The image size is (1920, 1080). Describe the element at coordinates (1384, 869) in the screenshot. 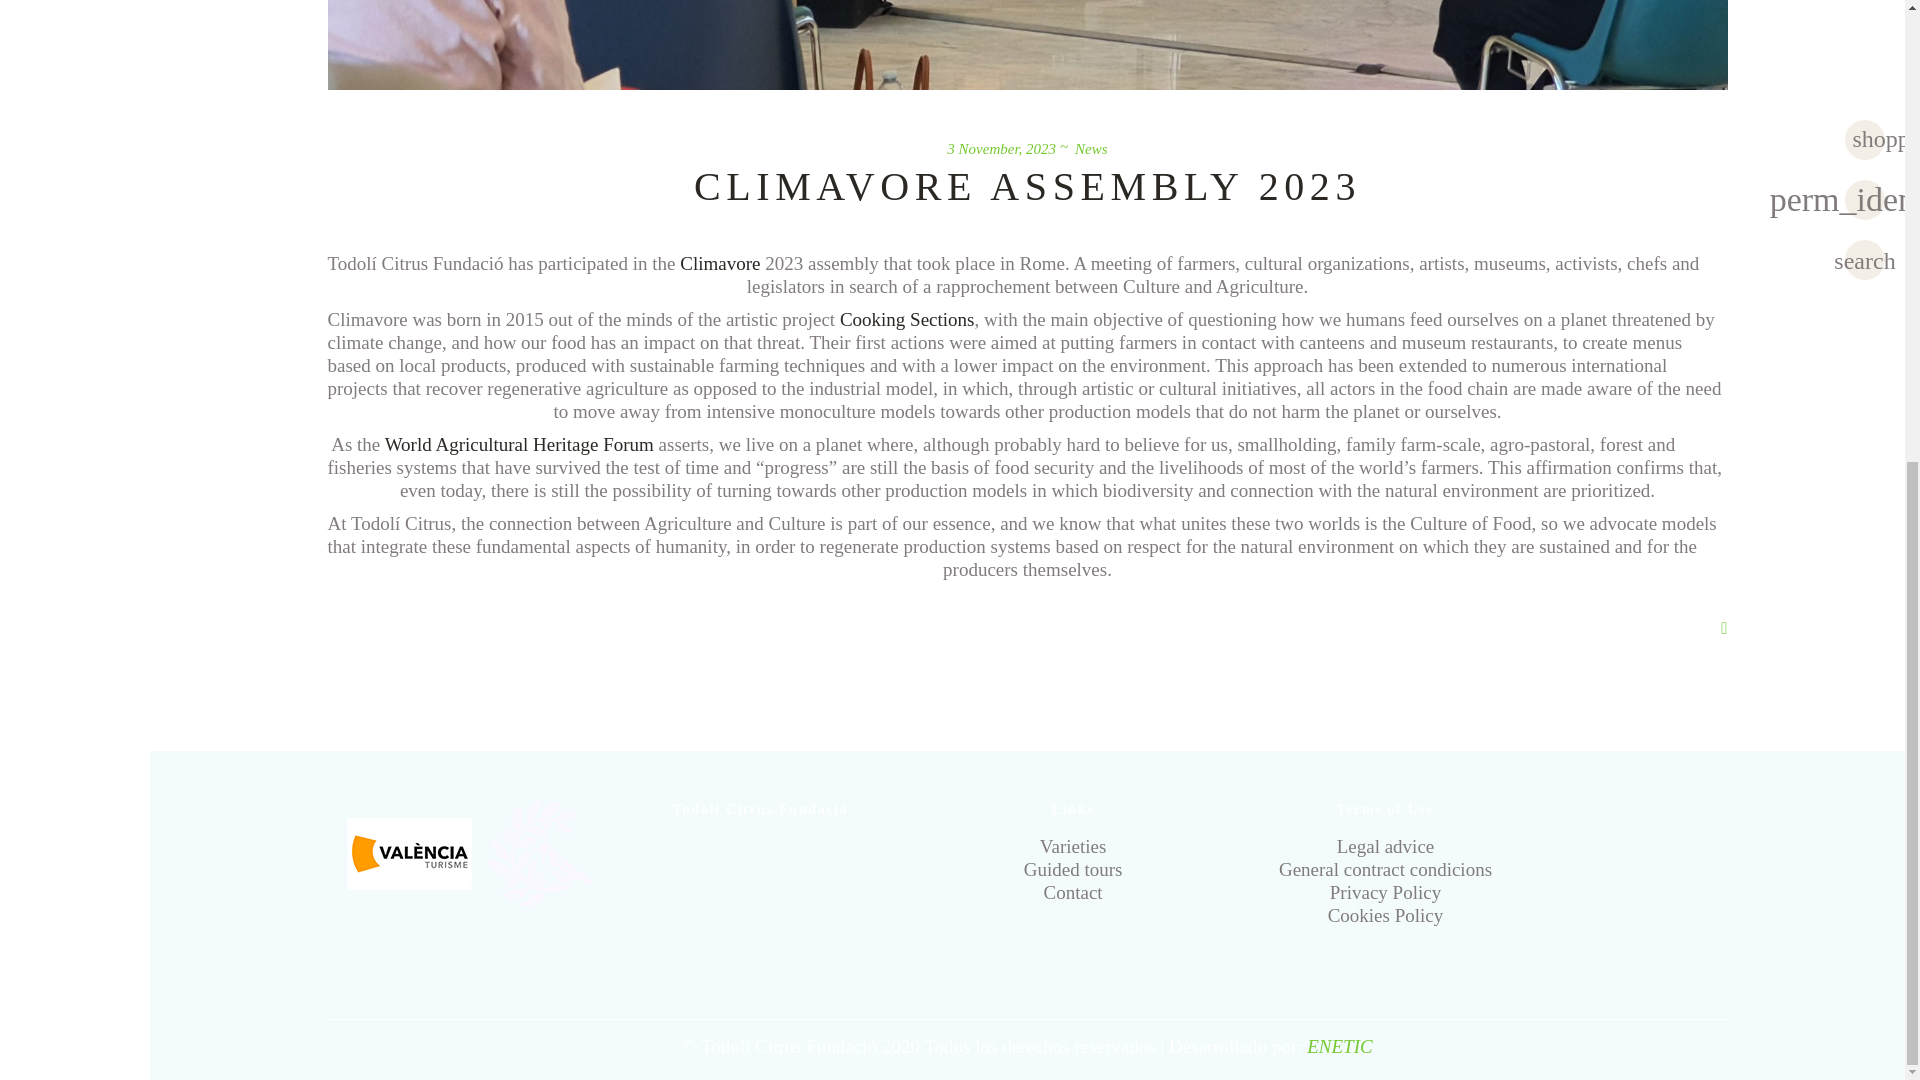

I see `General contract condicions` at that location.